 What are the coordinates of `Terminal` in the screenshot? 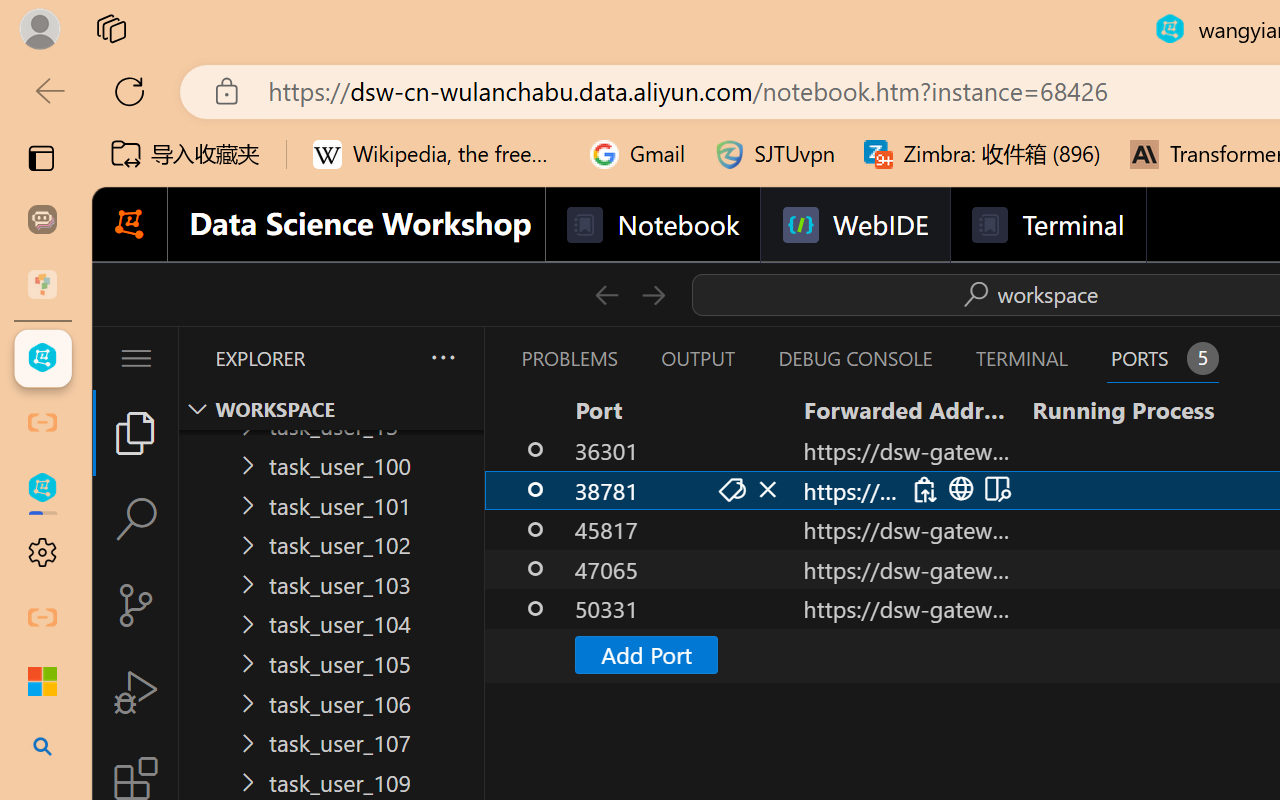 It's located at (1046, 225).